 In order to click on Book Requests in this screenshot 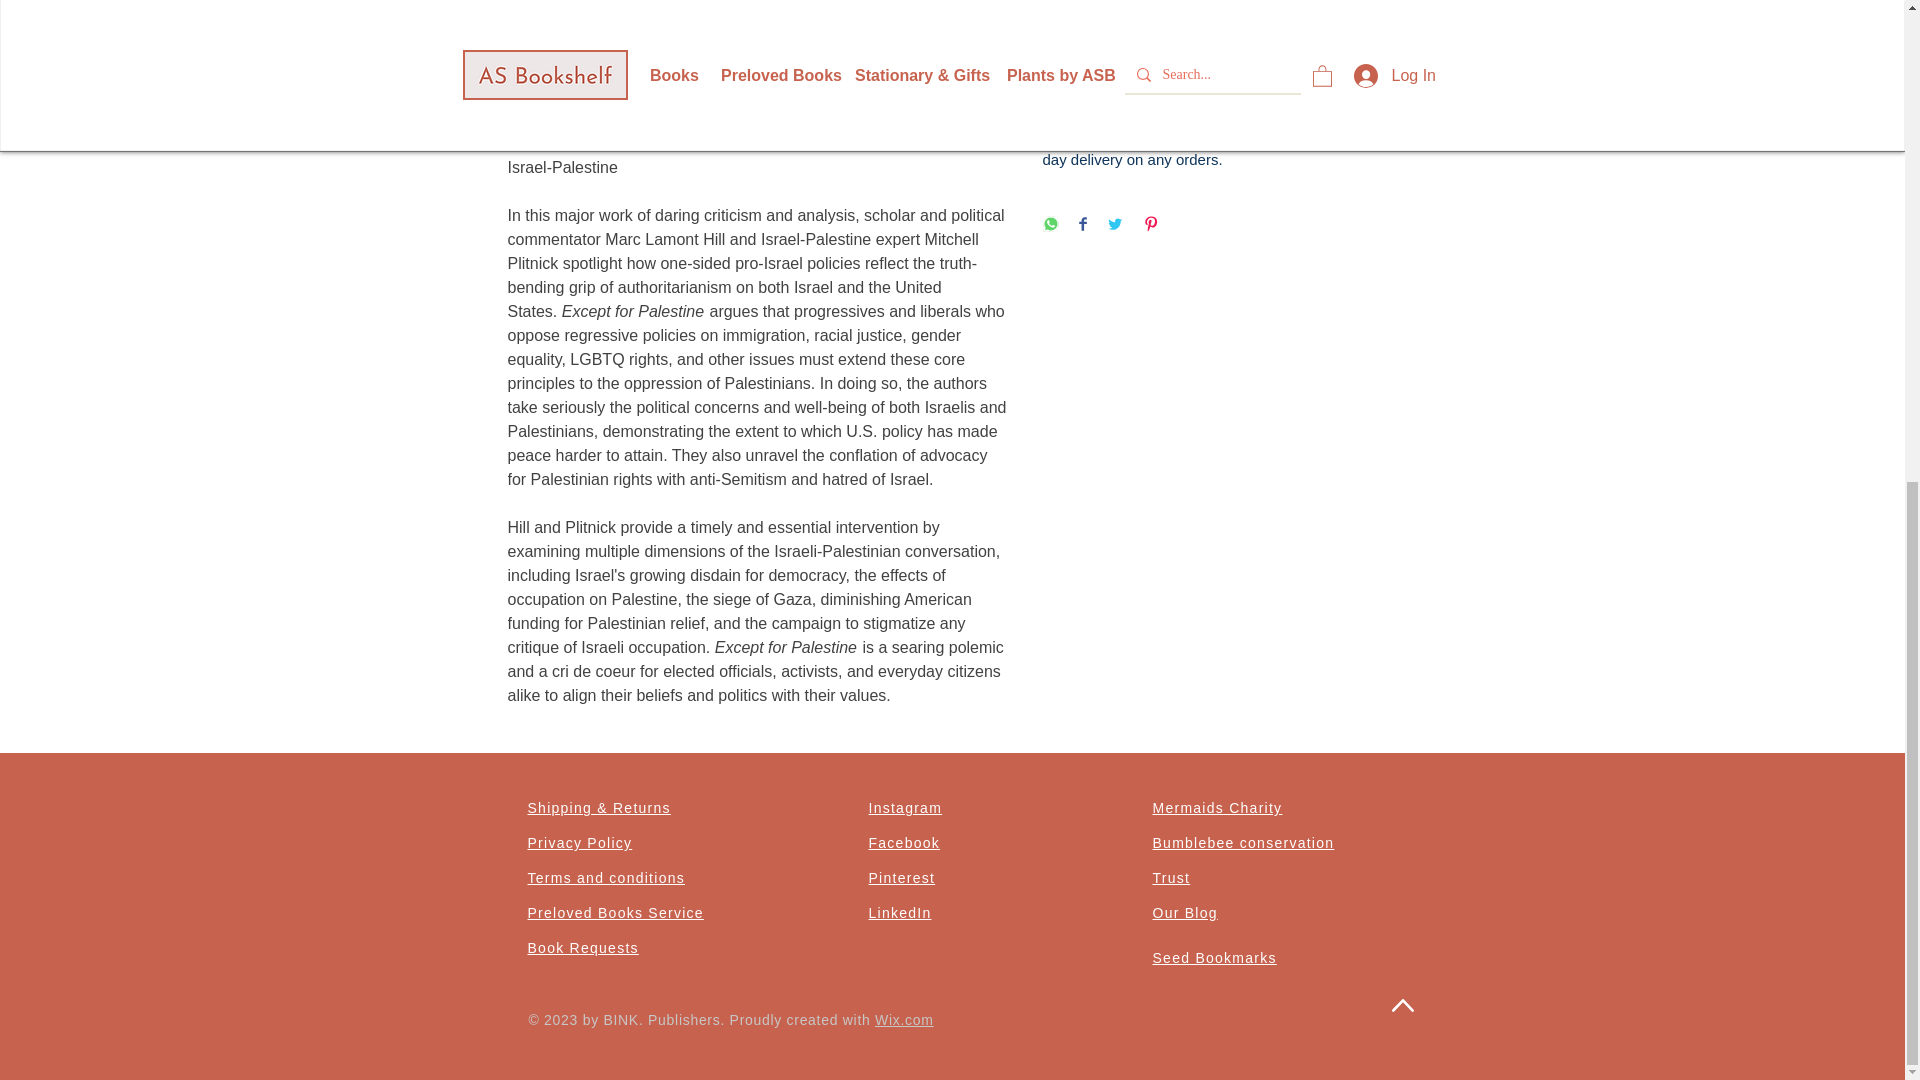, I will do `click(584, 947)`.